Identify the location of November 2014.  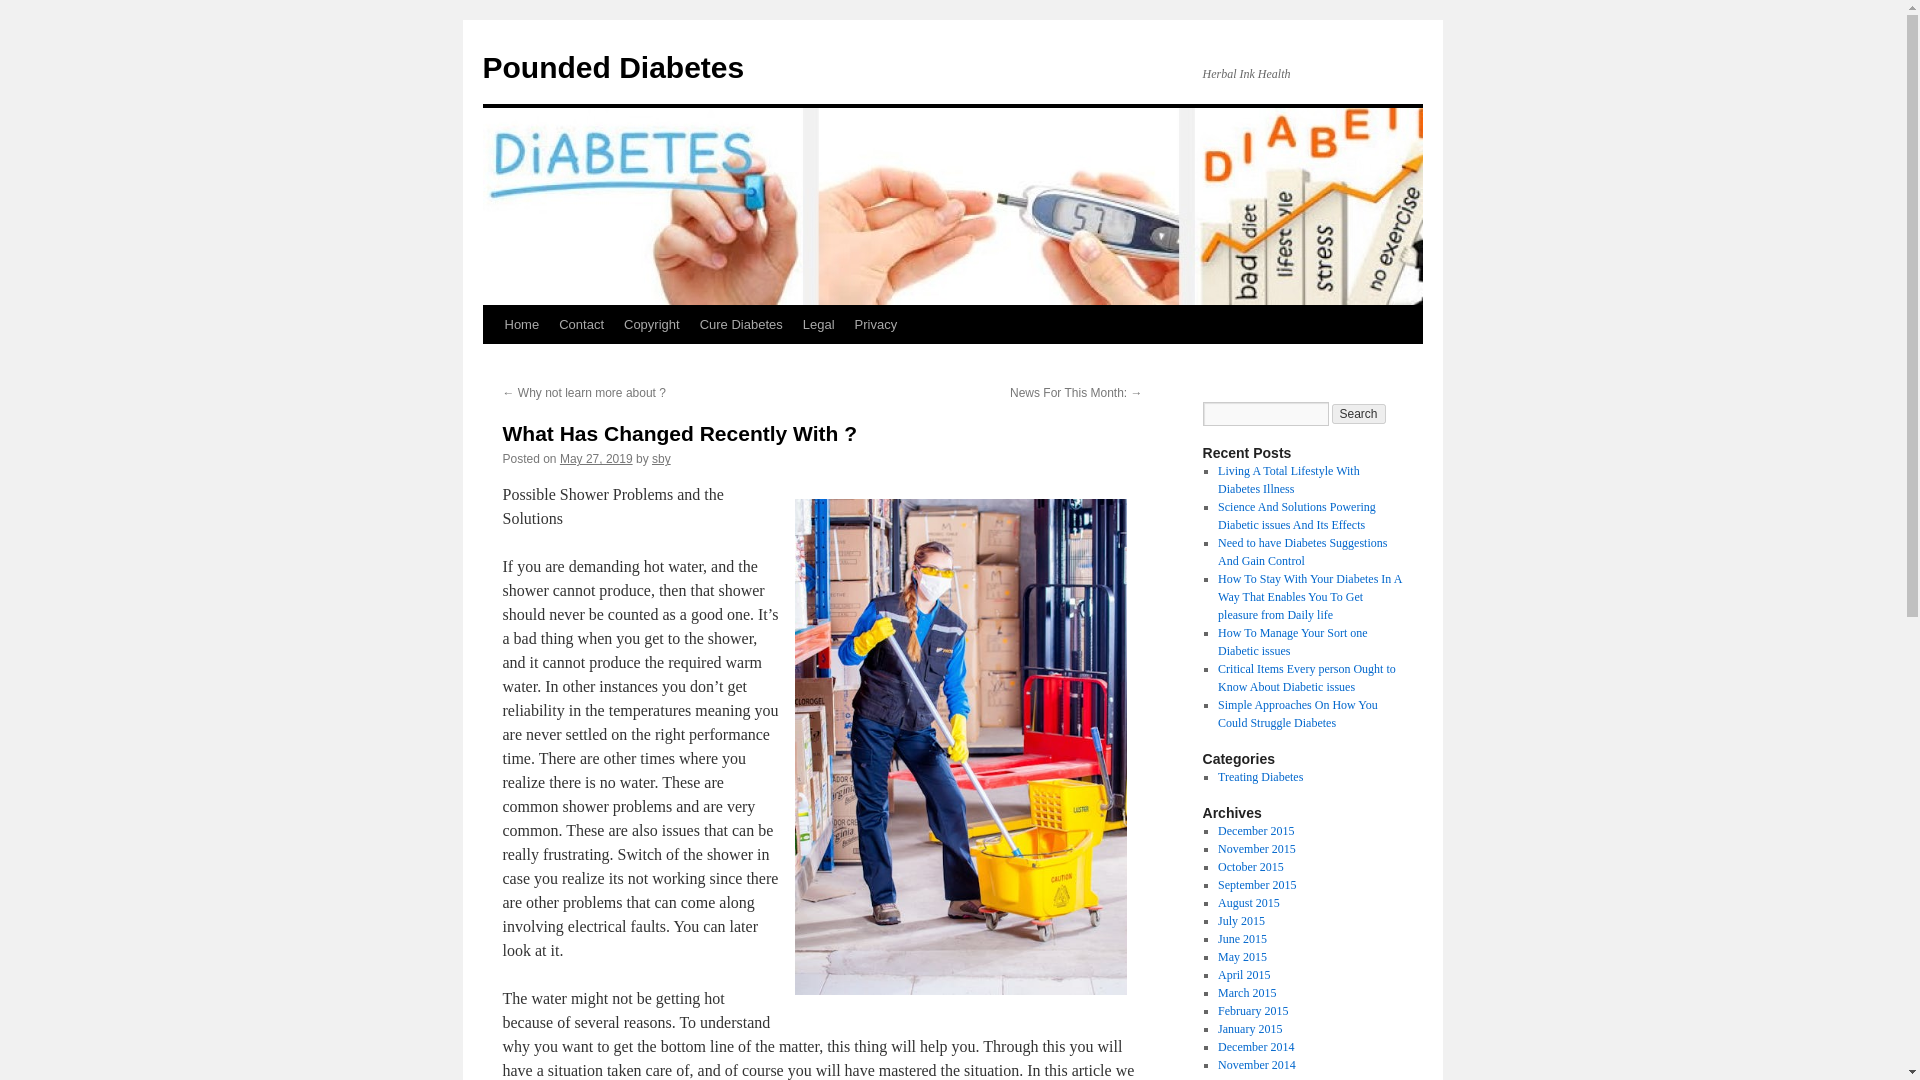
(1256, 1065).